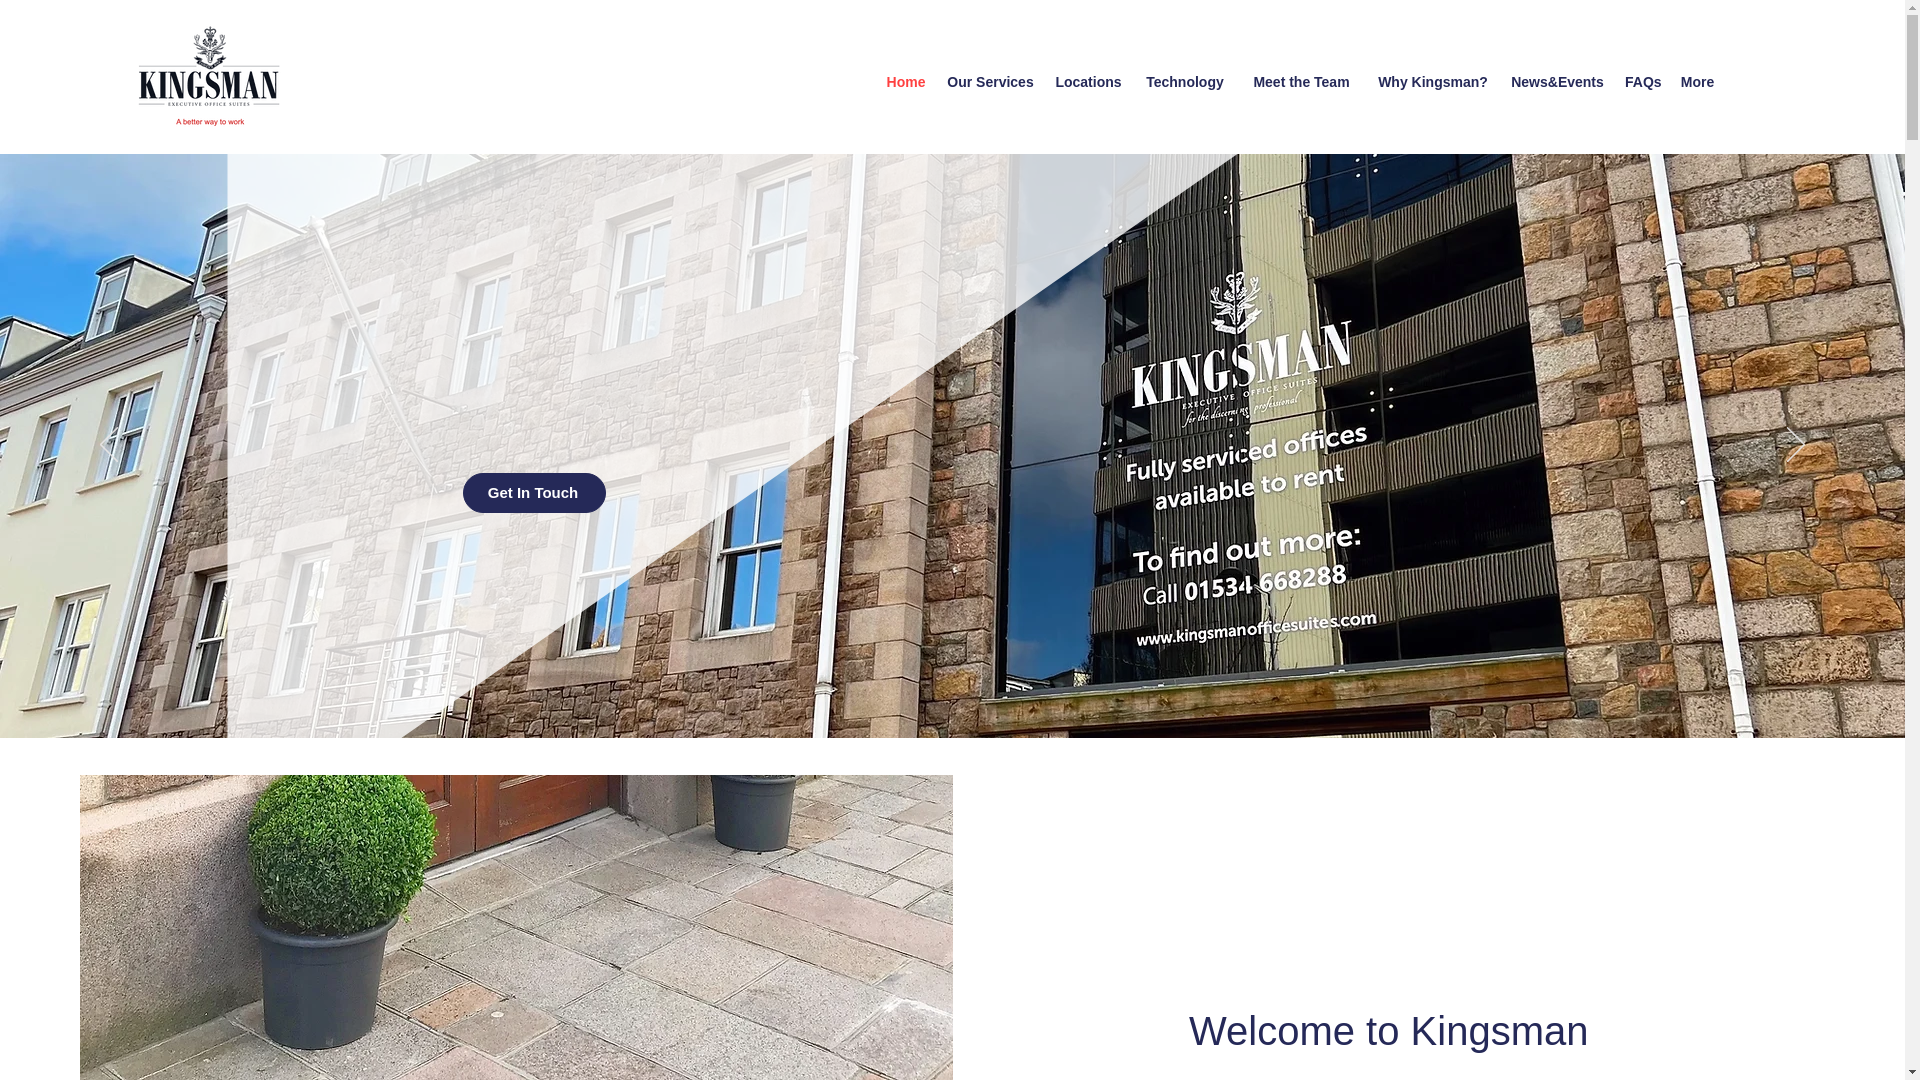 The width and height of the screenshot is (1920, 1080). Describe the element at coordinates (533, 493) in the screenshot. I see `Get In Touch` at that location.